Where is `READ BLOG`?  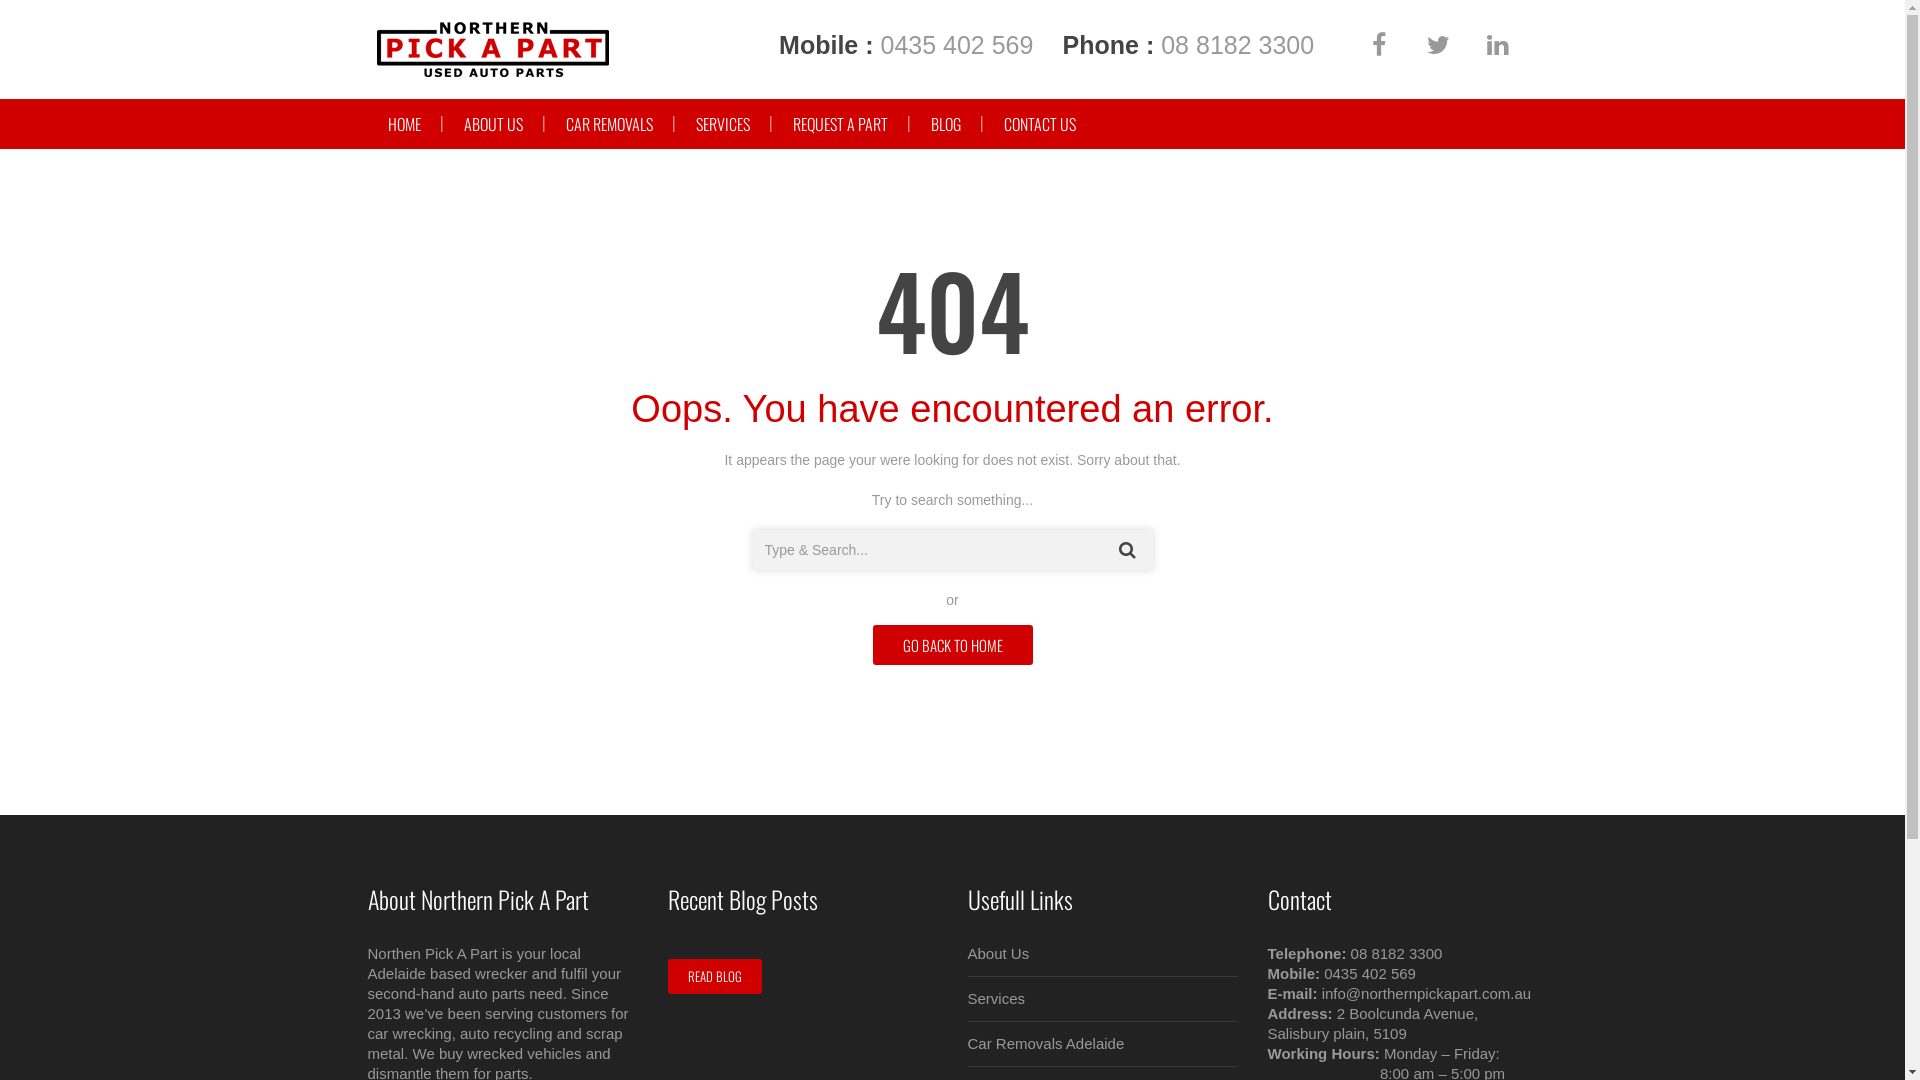
READ BLOG is located at coordinates (715, 976).